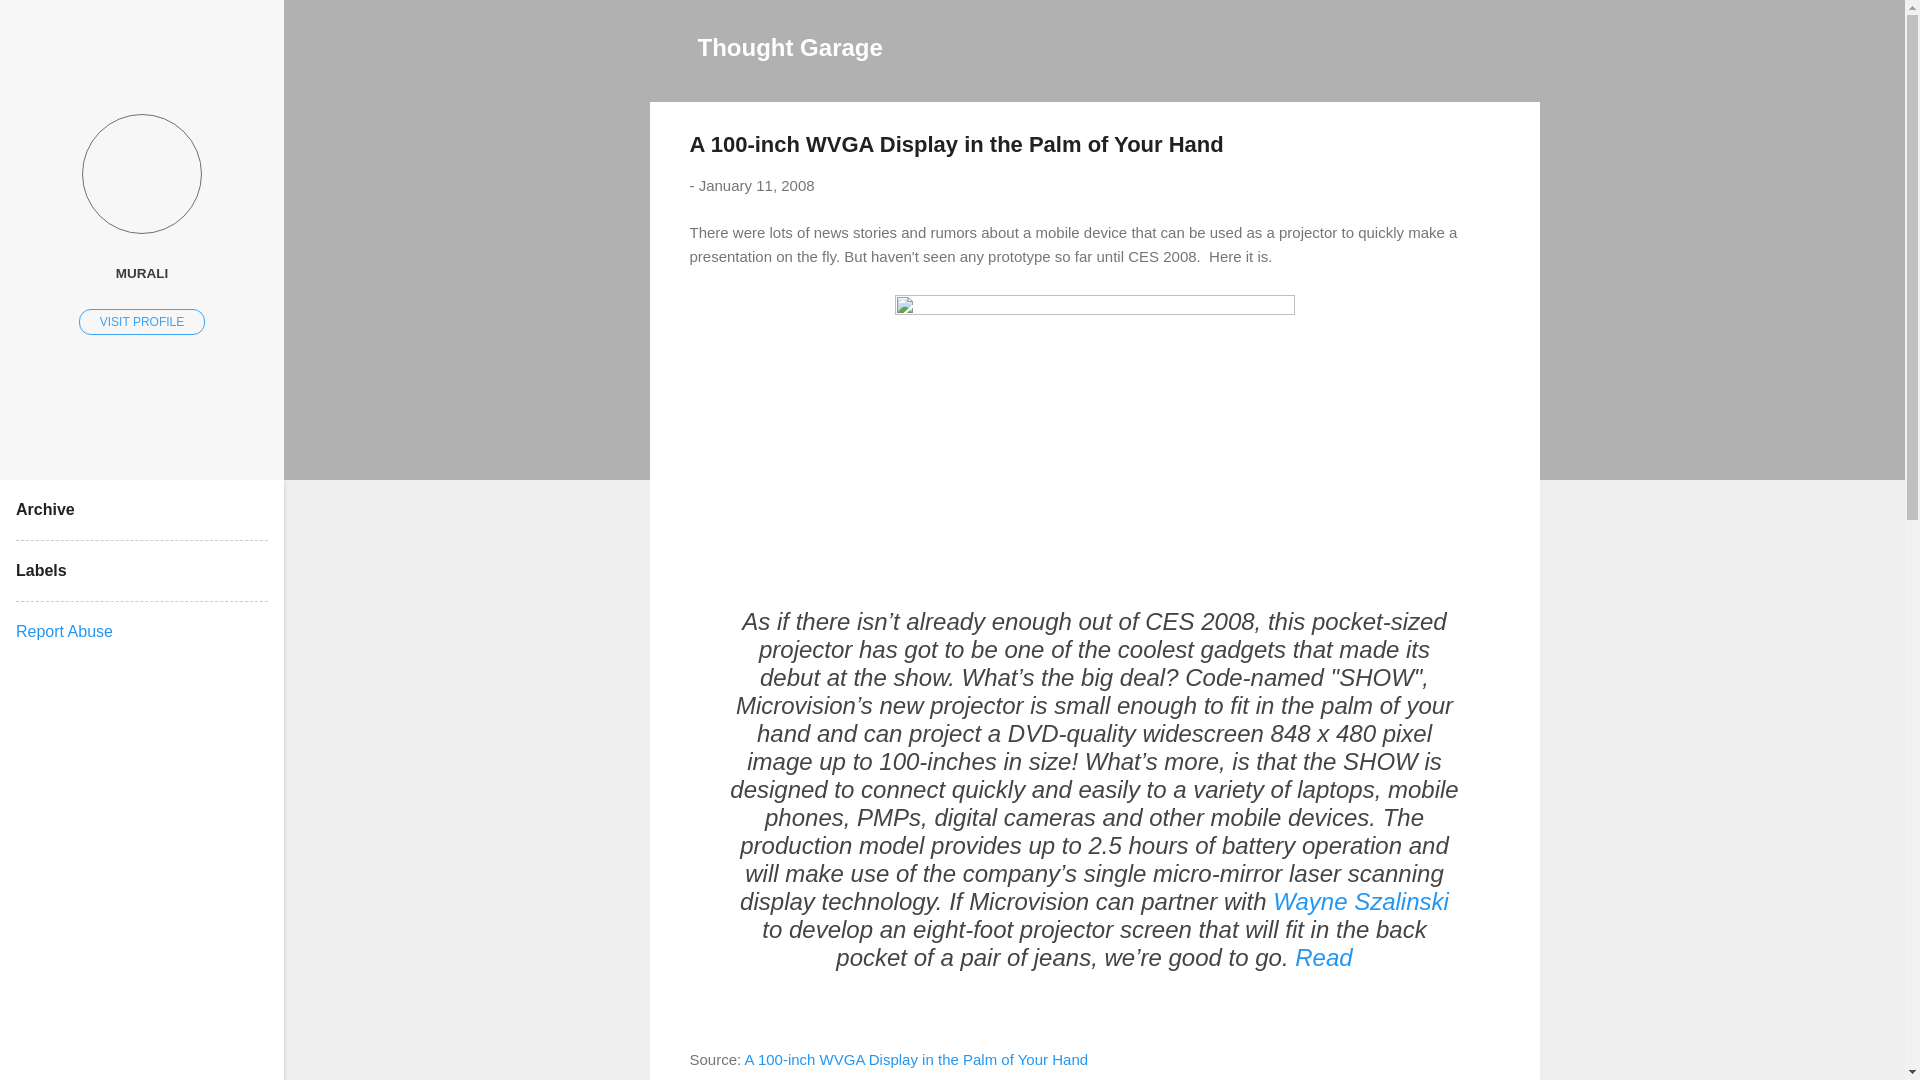 Image resolution: width=1920 pixels, height=1080 pixels. I want to click on Thought Garage, so click(790, 46).